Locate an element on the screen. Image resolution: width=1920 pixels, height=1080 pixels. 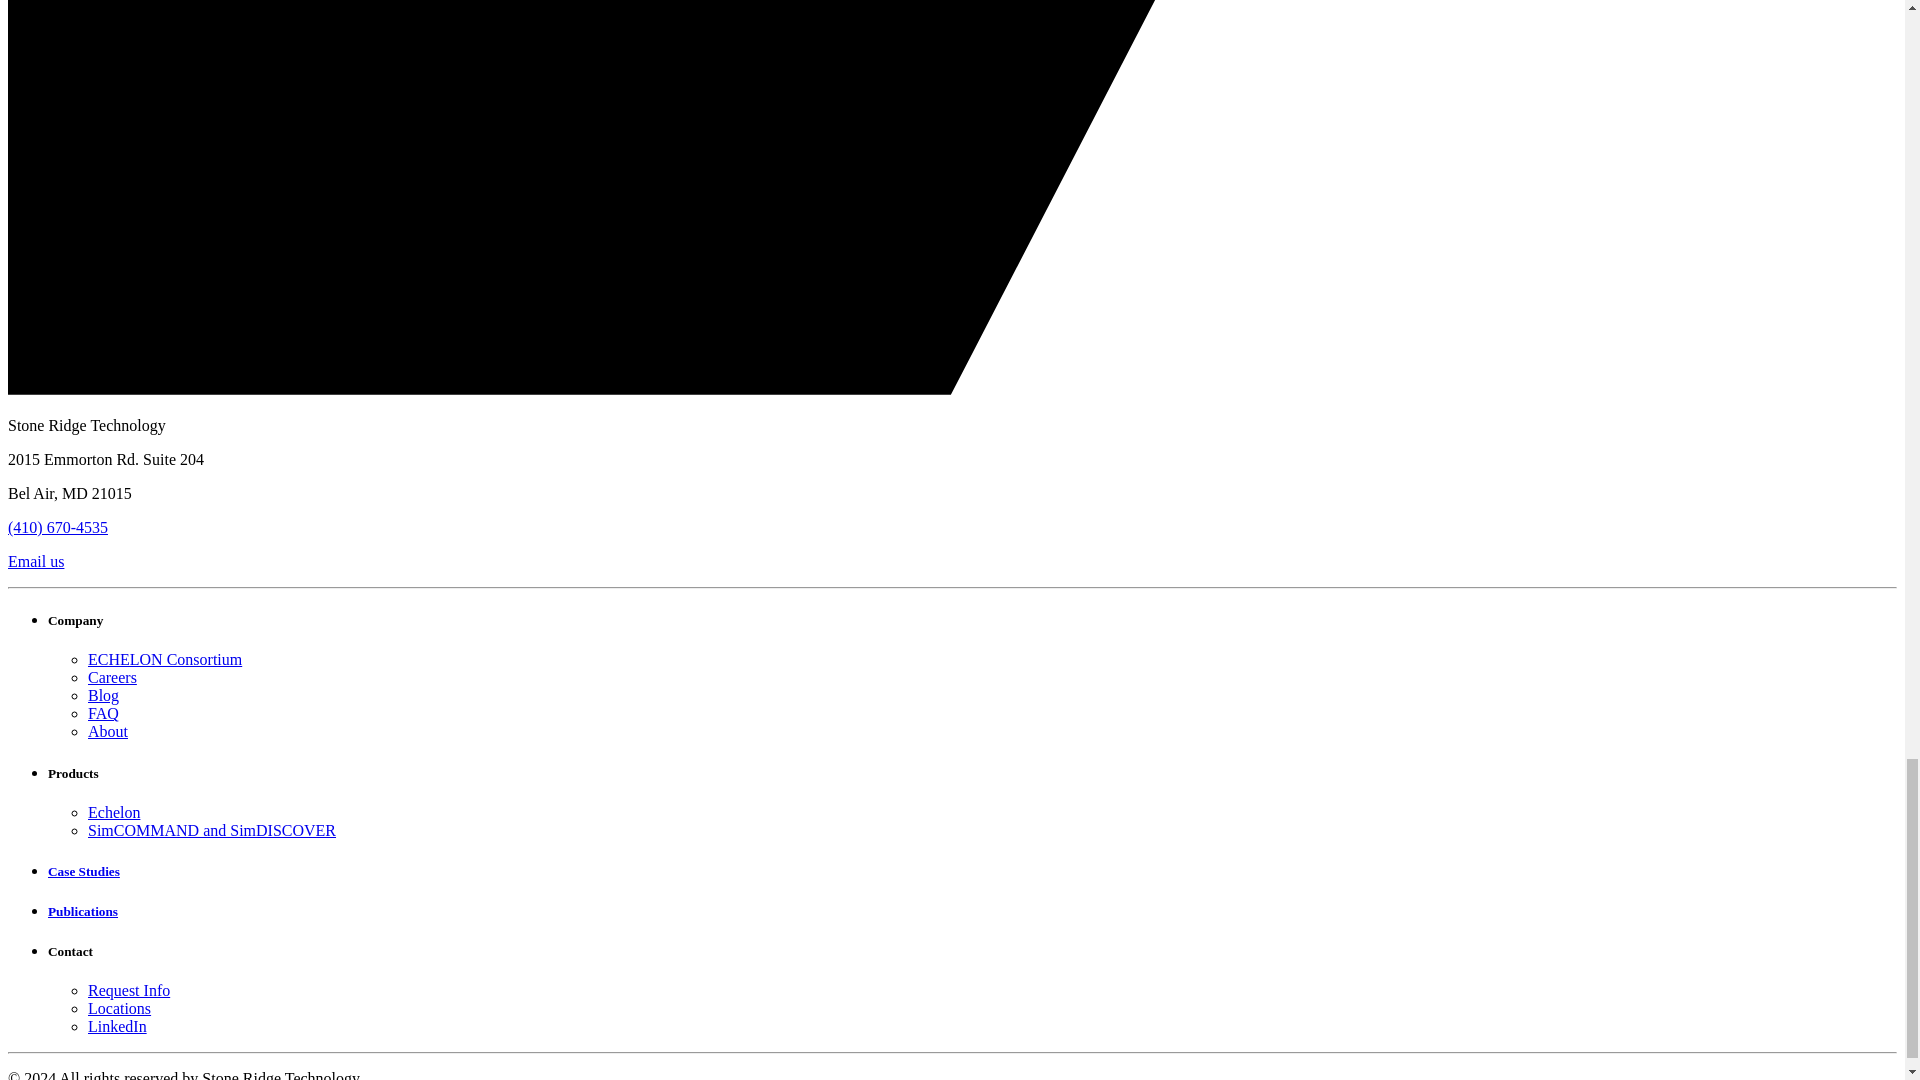
ECHELON Consortium is located at coordinates (164, 660).